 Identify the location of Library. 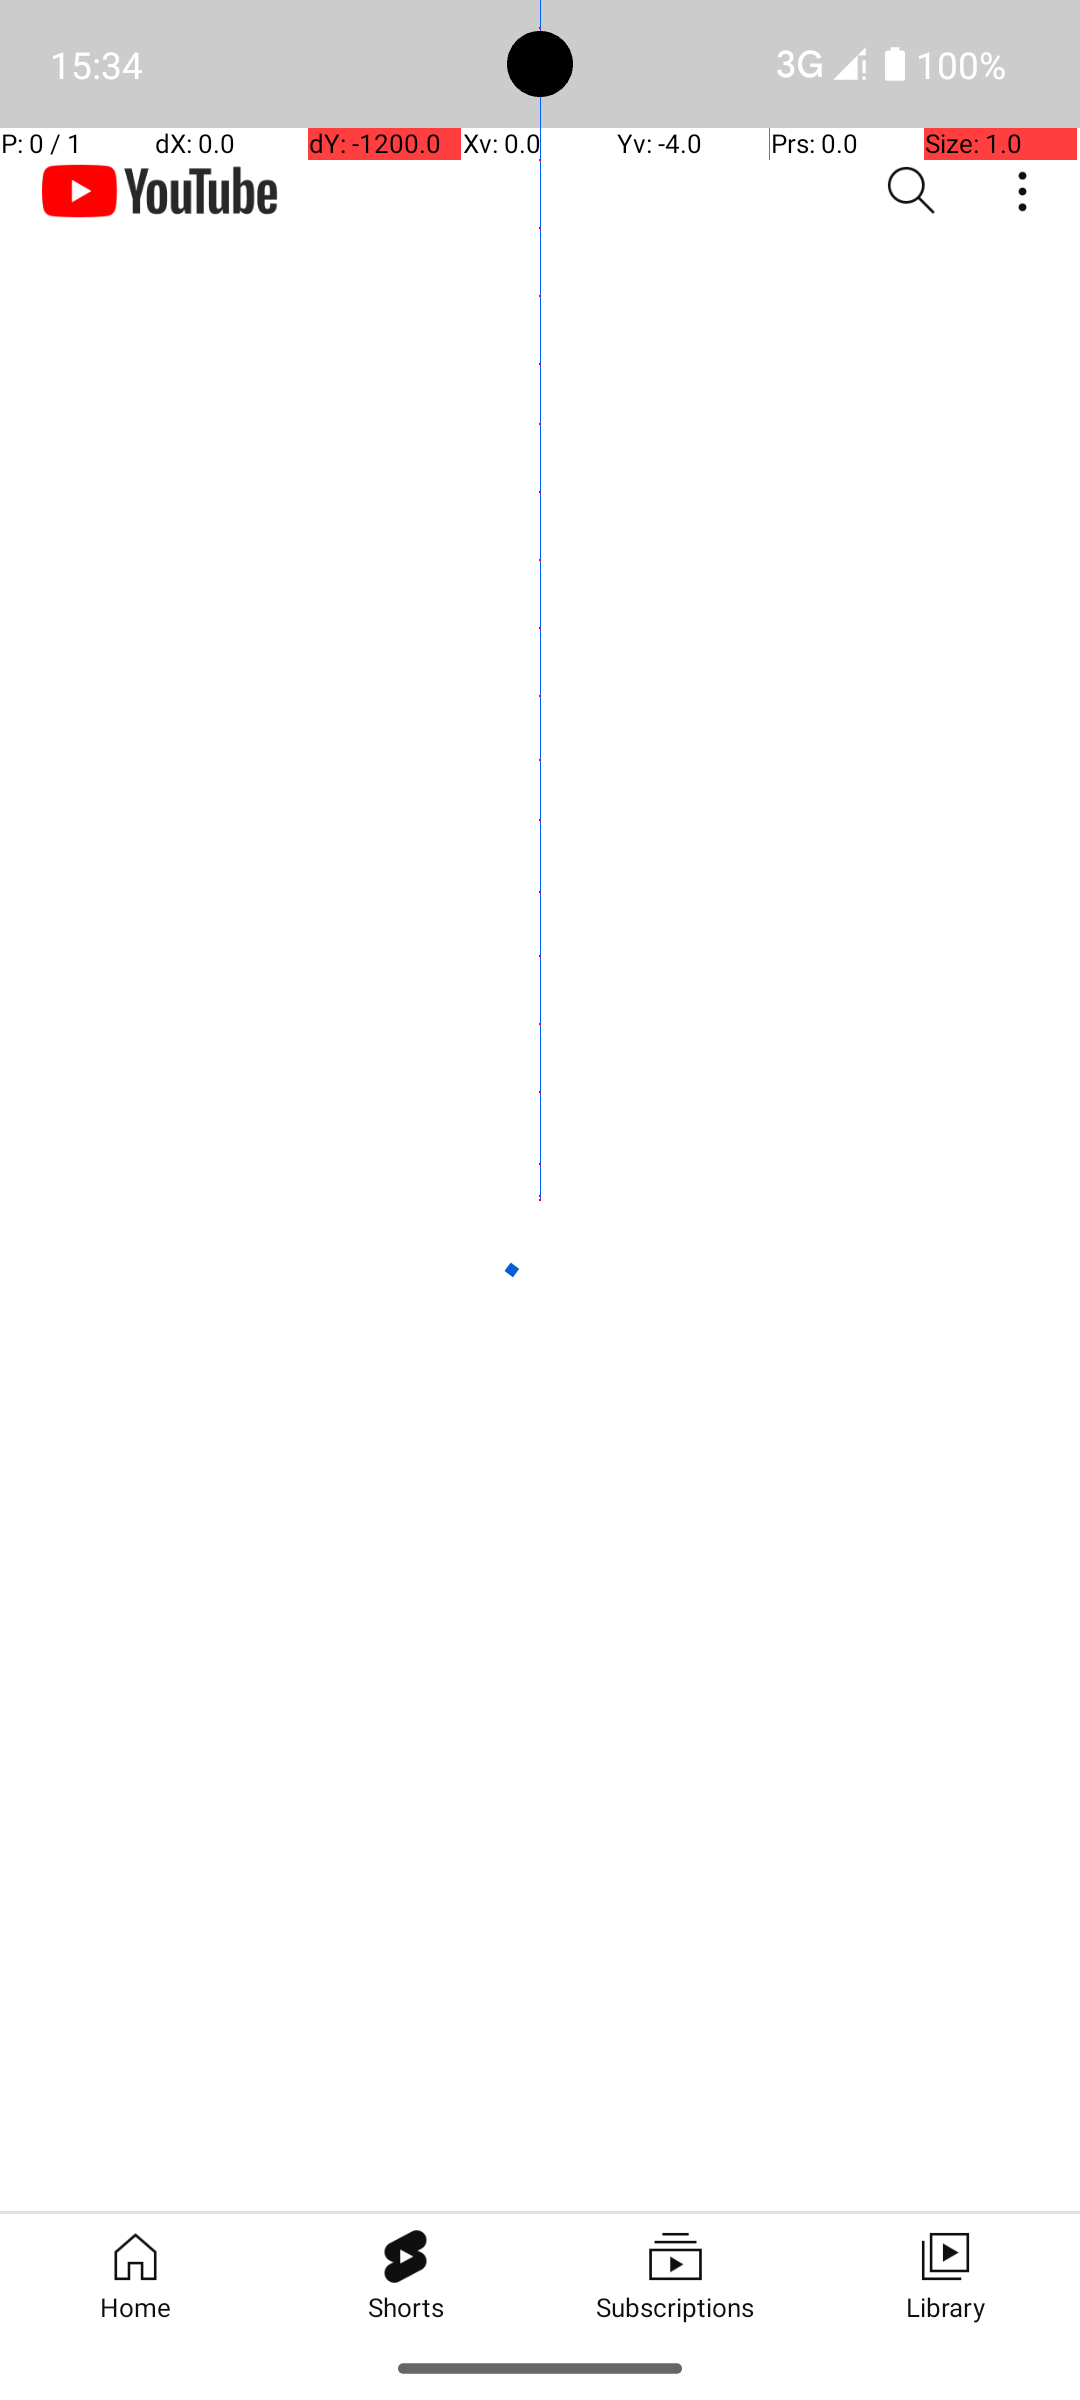
(945, 2274).